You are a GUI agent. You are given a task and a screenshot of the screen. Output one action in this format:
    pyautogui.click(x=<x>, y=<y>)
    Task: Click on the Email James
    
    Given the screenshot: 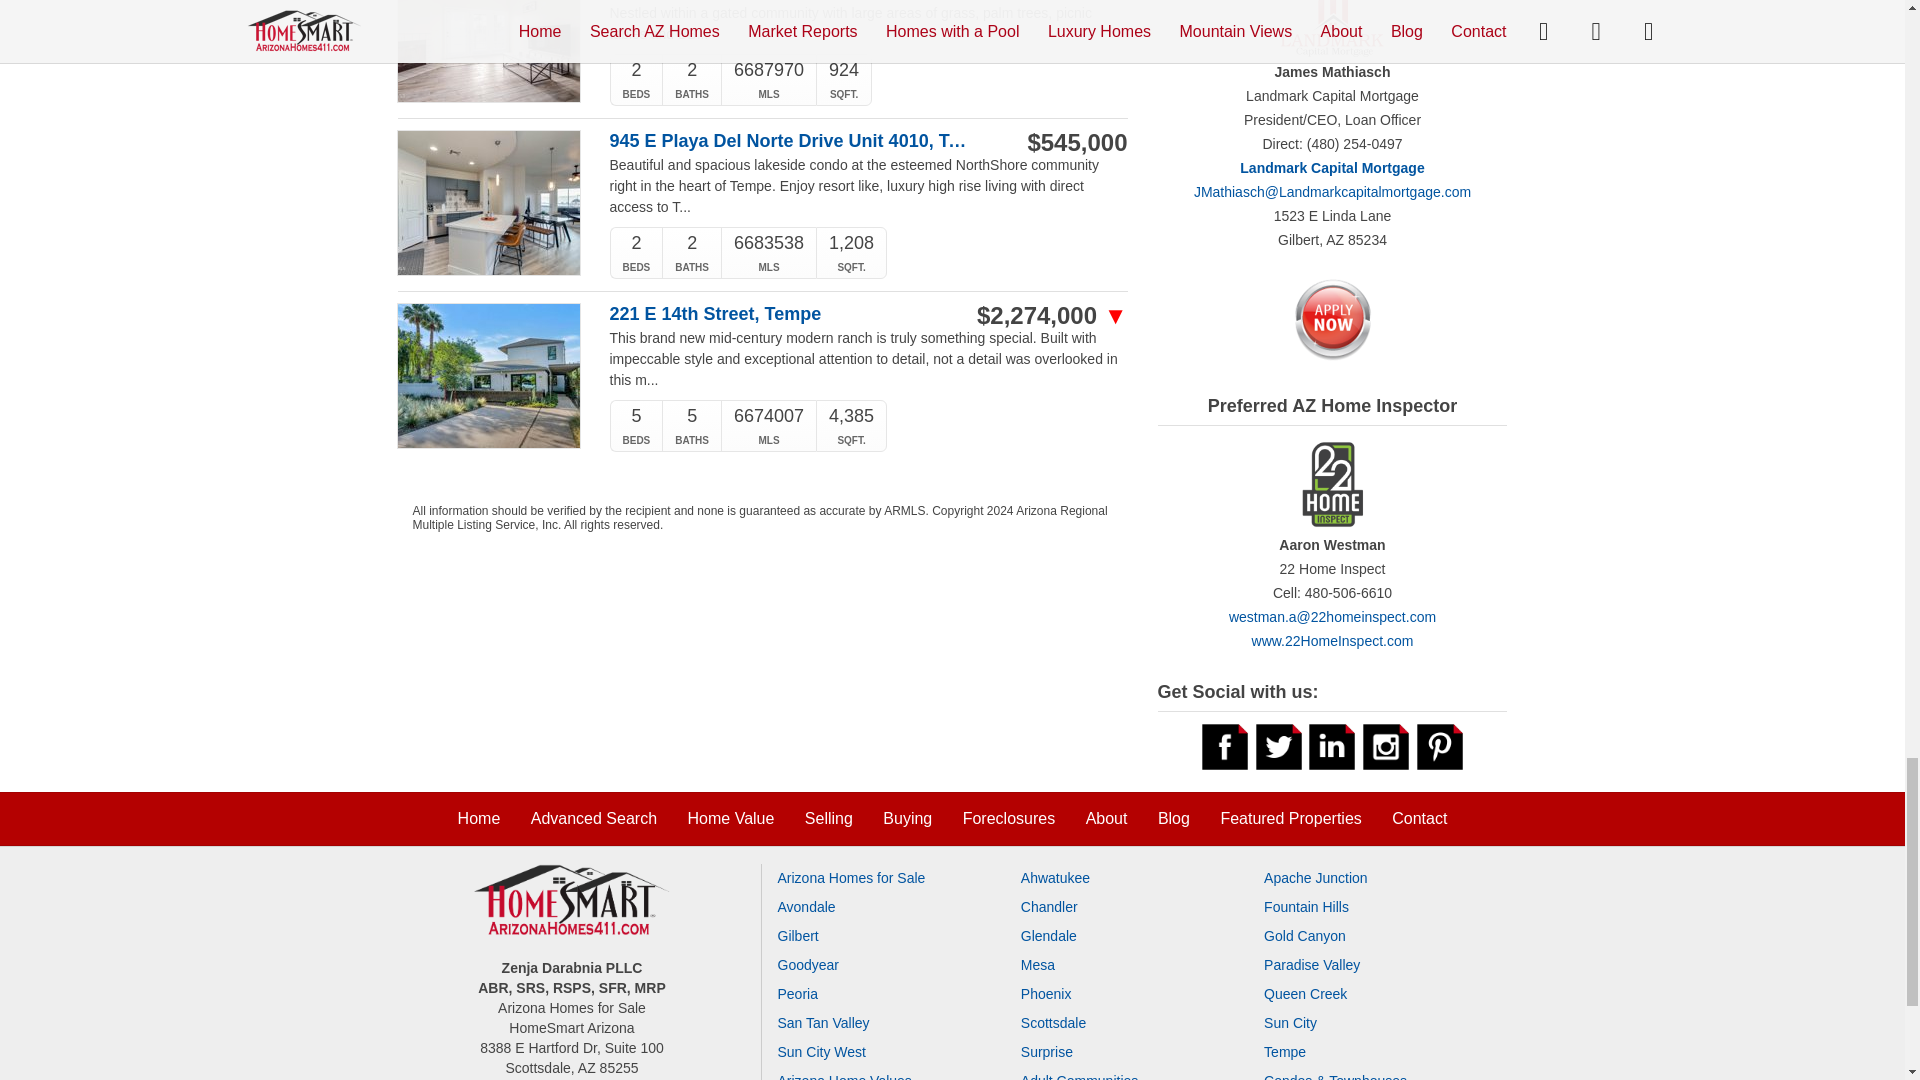 What is the action you would take?
    pyautogui.click(x=1332, y=191)
    